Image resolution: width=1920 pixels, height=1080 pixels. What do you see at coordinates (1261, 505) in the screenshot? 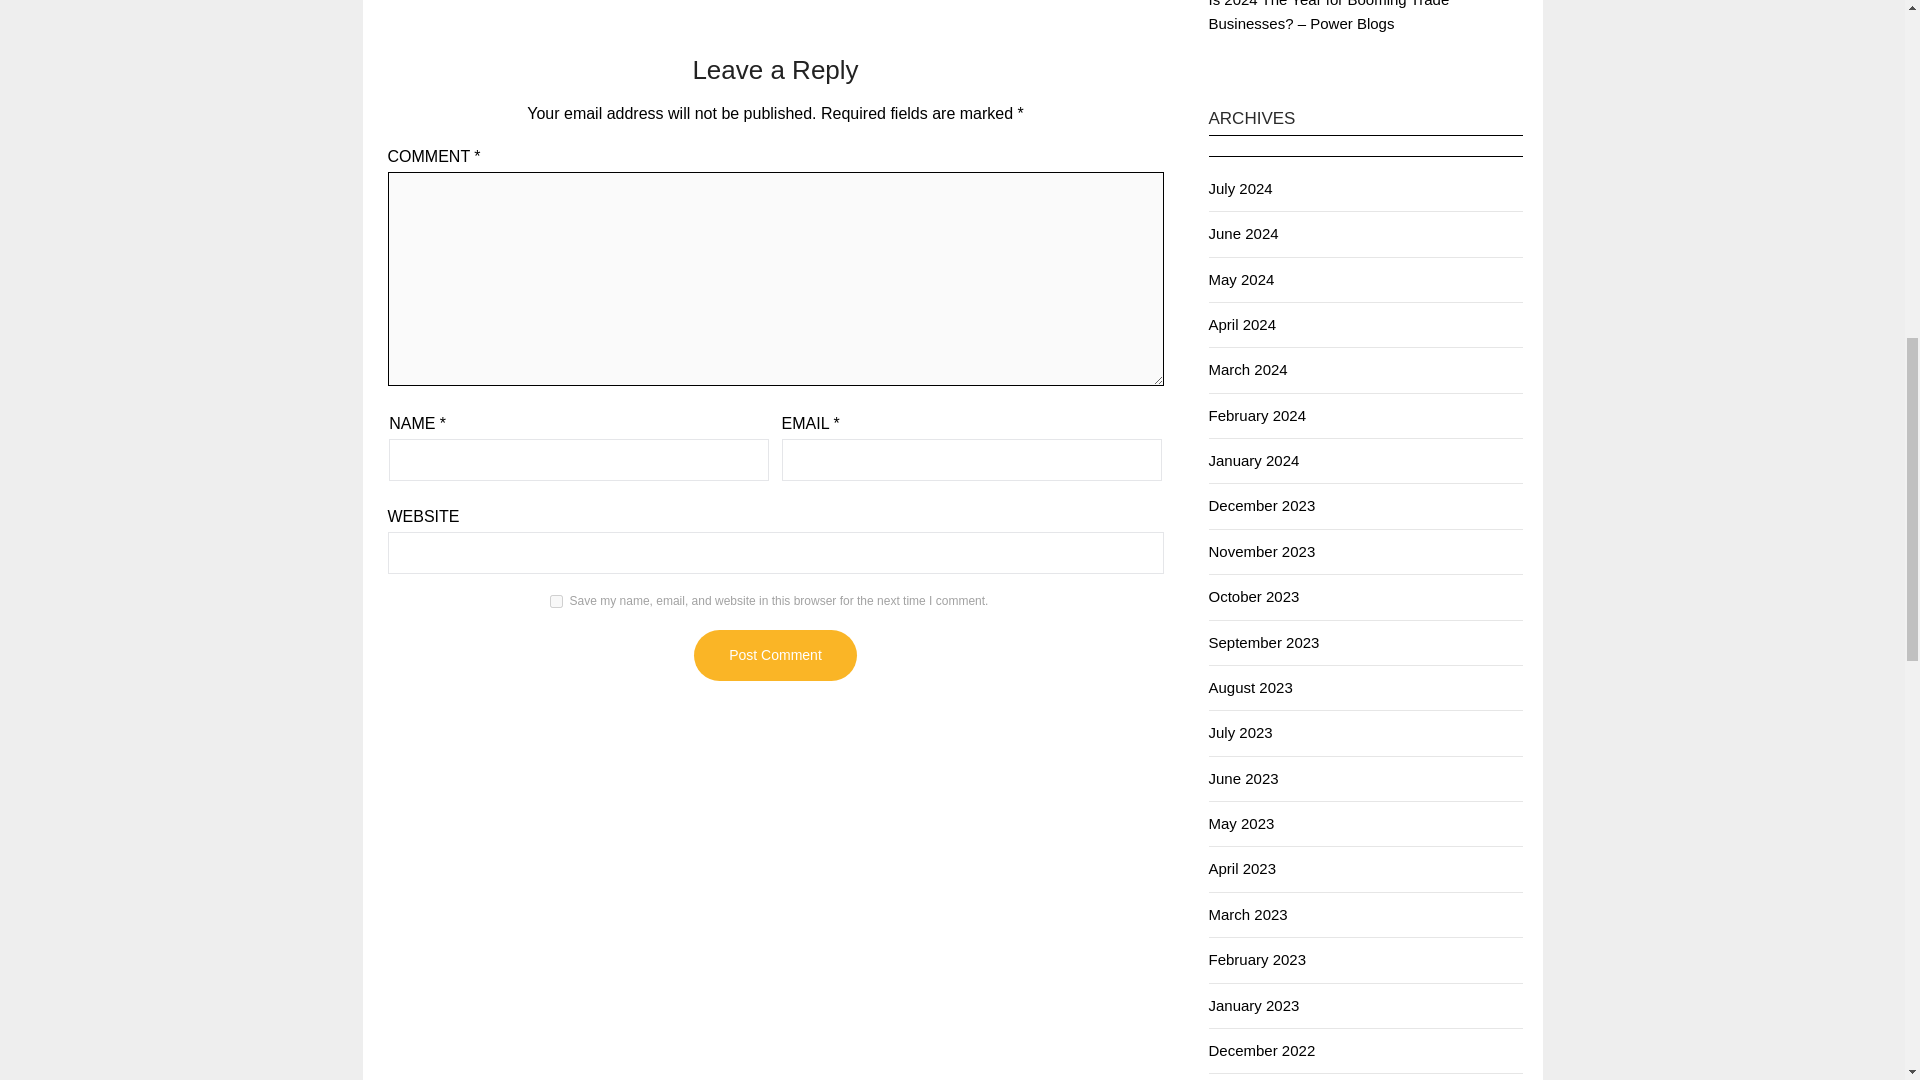
I see `December 2023` at bounding box center [1261, 505].